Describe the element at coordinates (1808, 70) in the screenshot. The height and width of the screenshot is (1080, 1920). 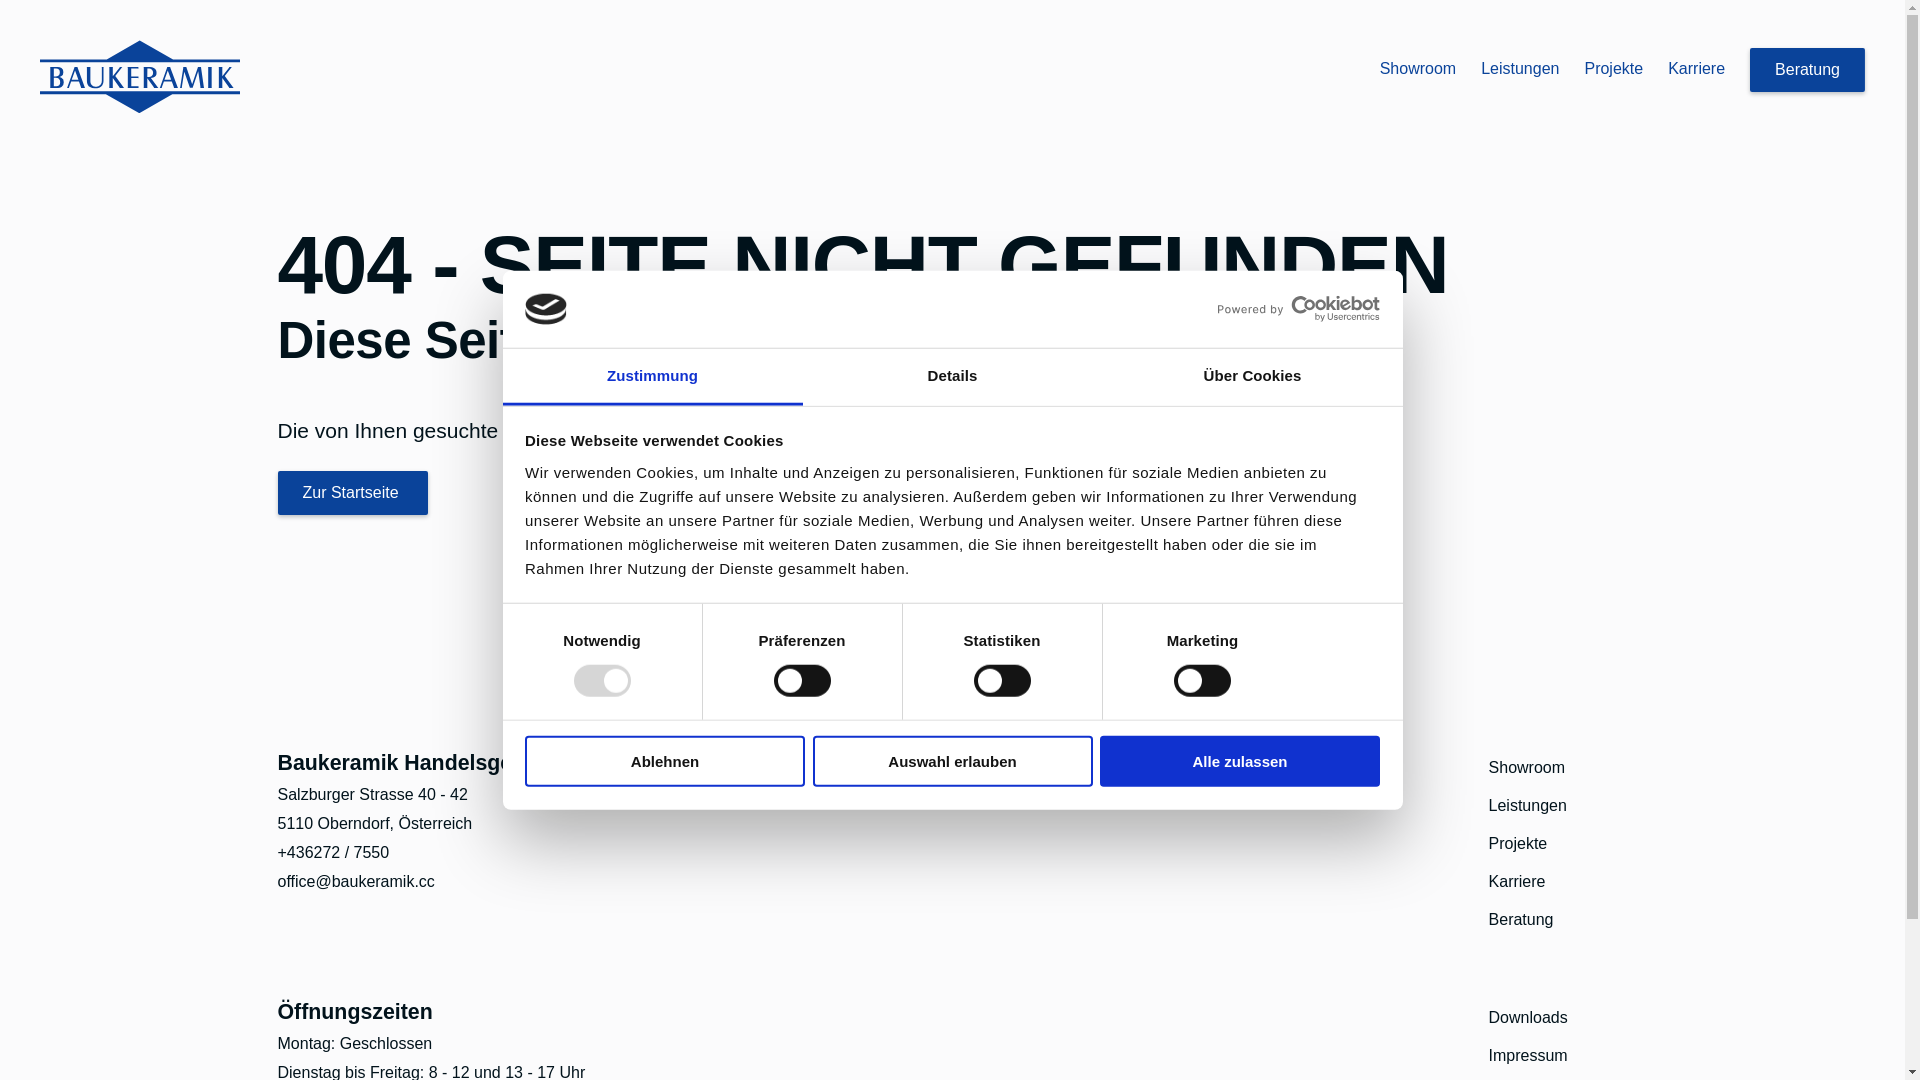
I see `Beratung` at that location.